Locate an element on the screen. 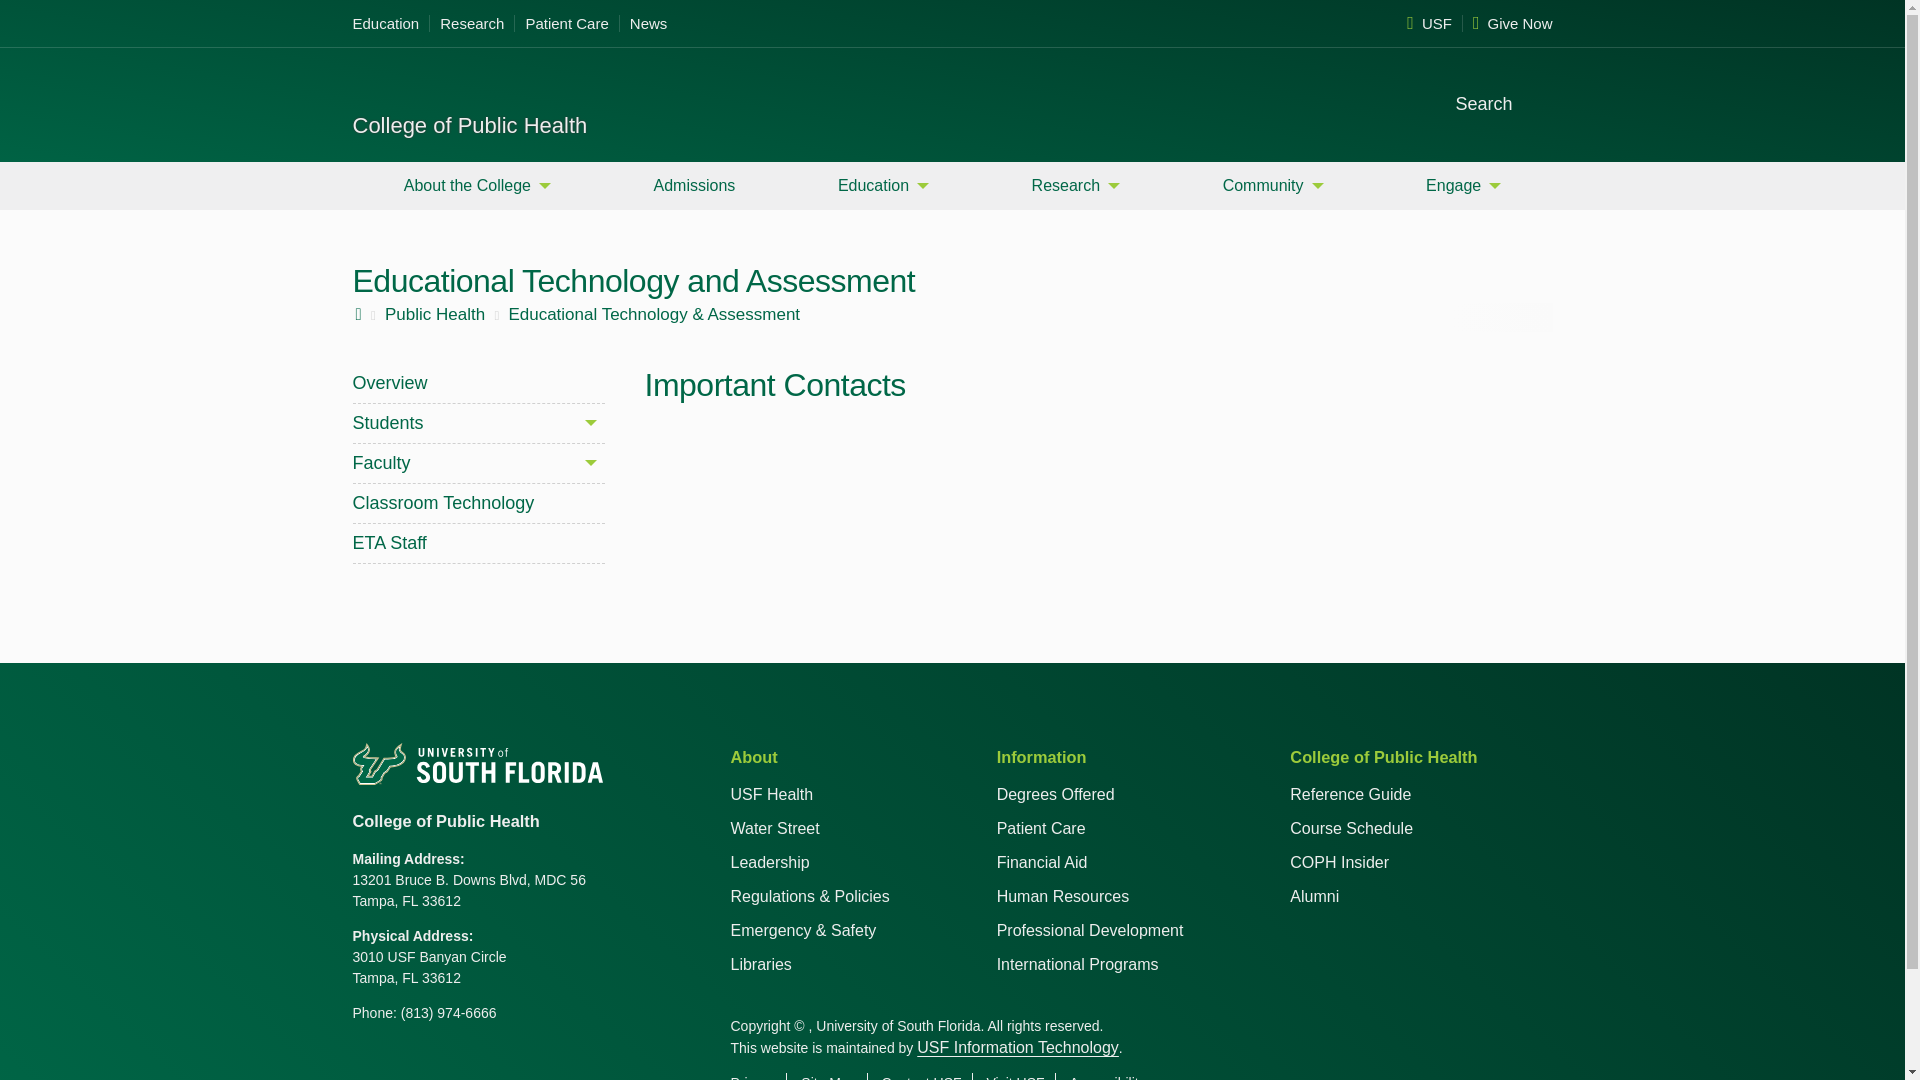 The image size is (1920, 1080). Patient Care is located at coordinates (566, 24).